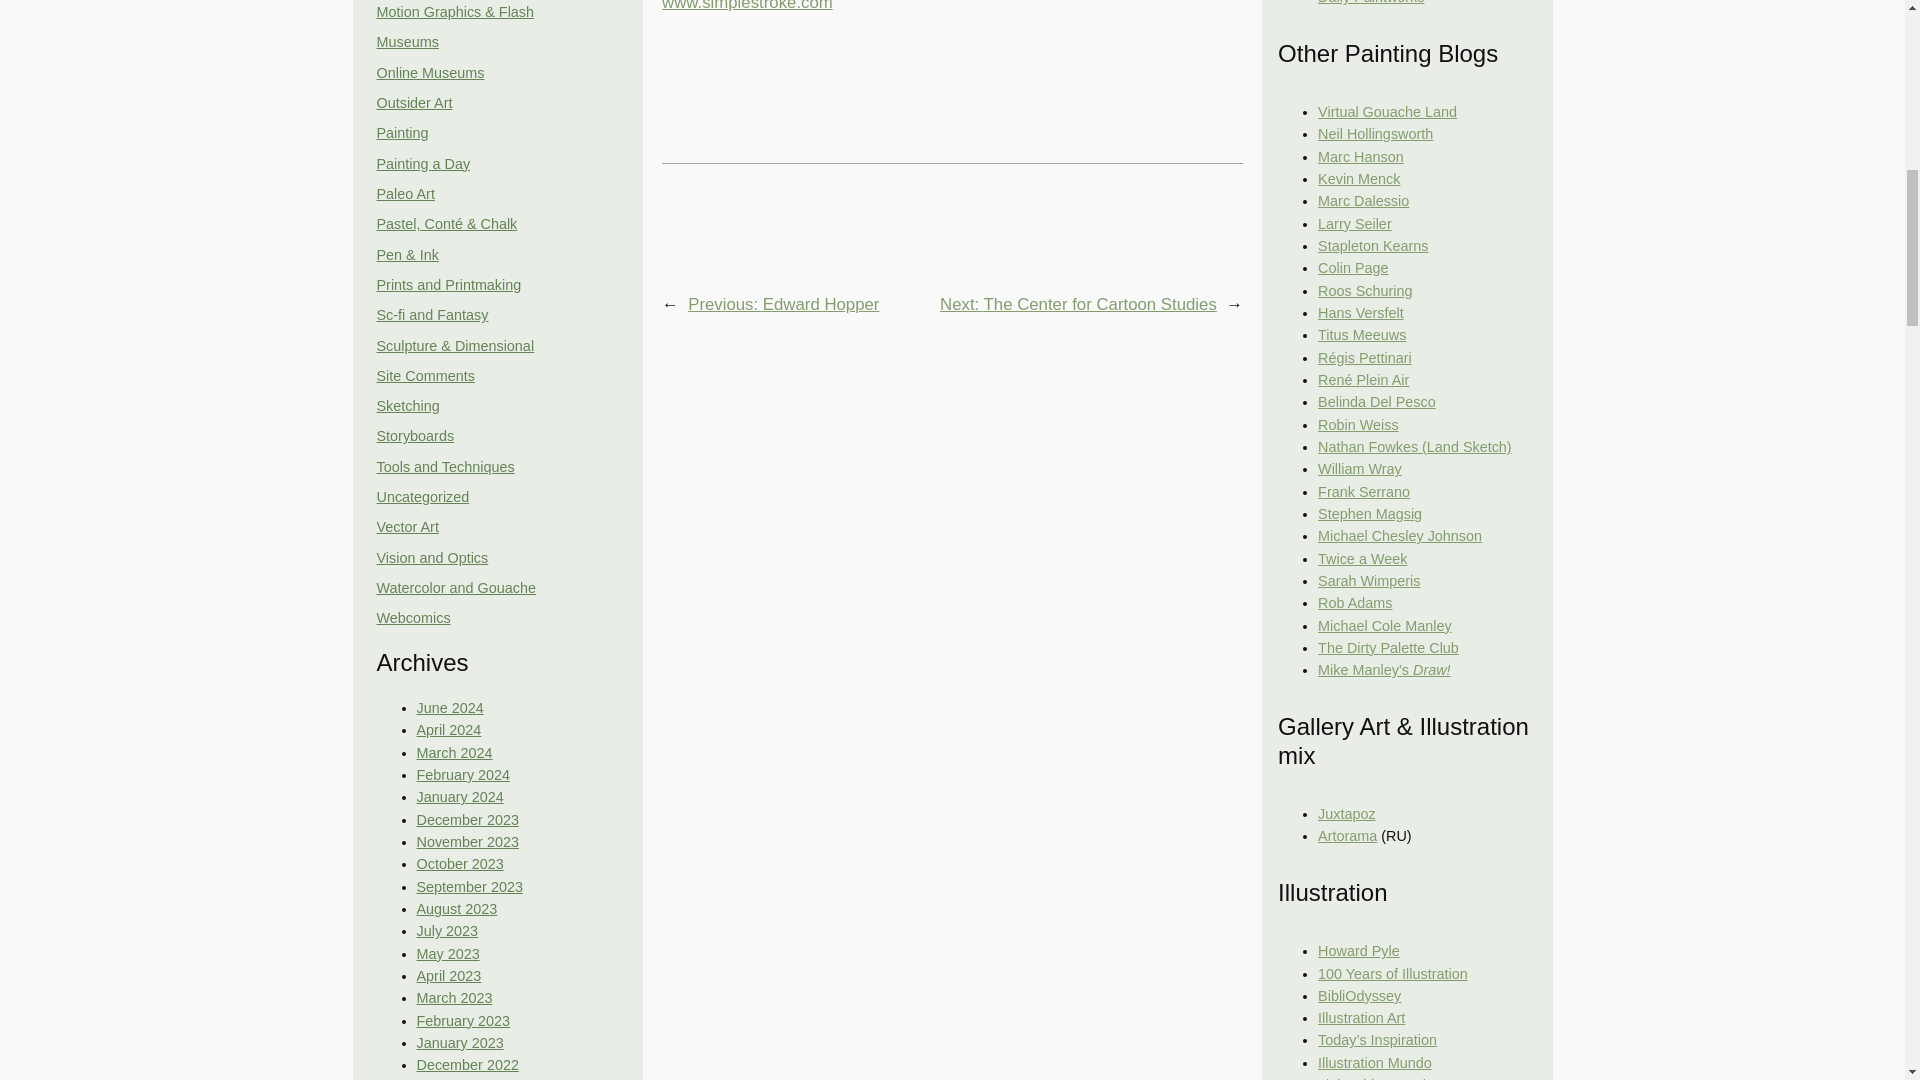 The height and width of the screenshot is (1080, 1920). Describe the element at coordinates (445, 467) in the screenshot. I see `Tools and Techniques` at that location.